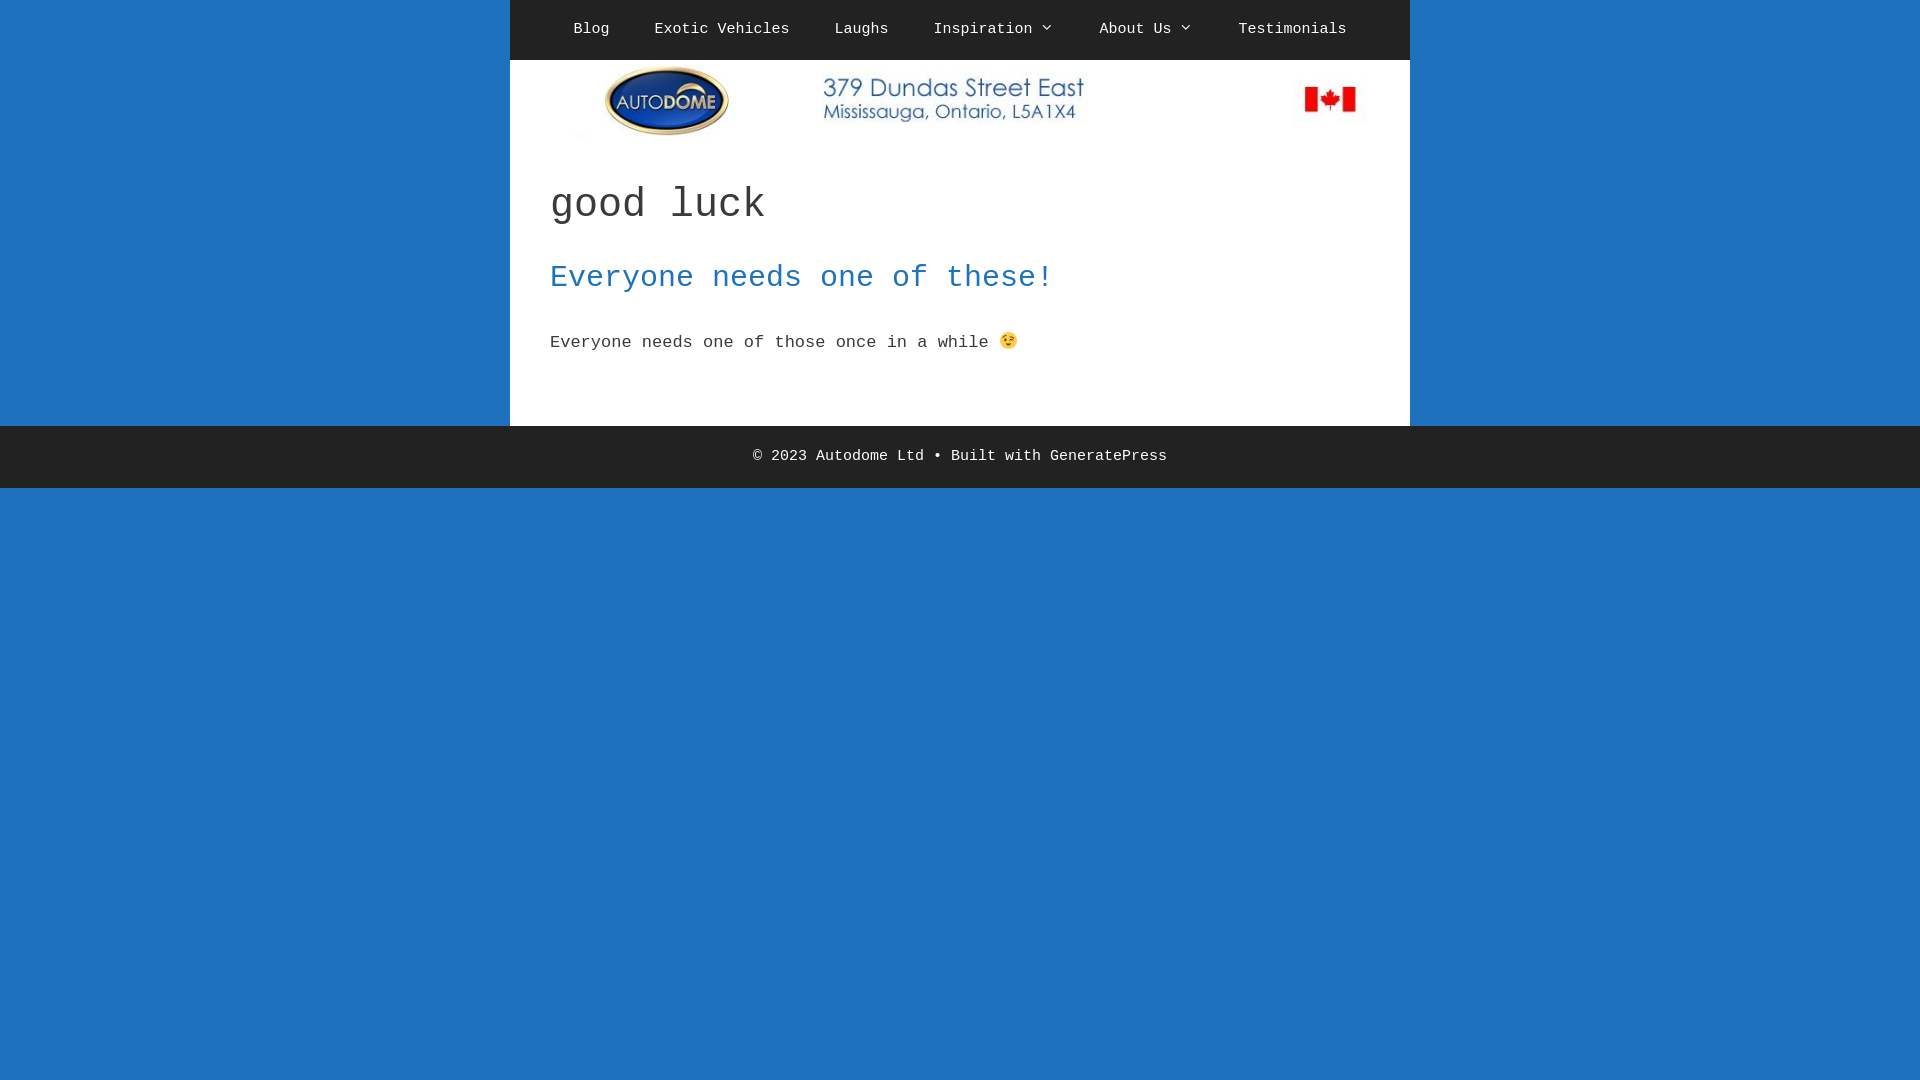 The width and height of the screenshot is (1920, 1080). What do you see at coordinates (1146, 30) in the screenshot?
I see `About Us` at bounding box center [1146, 30].